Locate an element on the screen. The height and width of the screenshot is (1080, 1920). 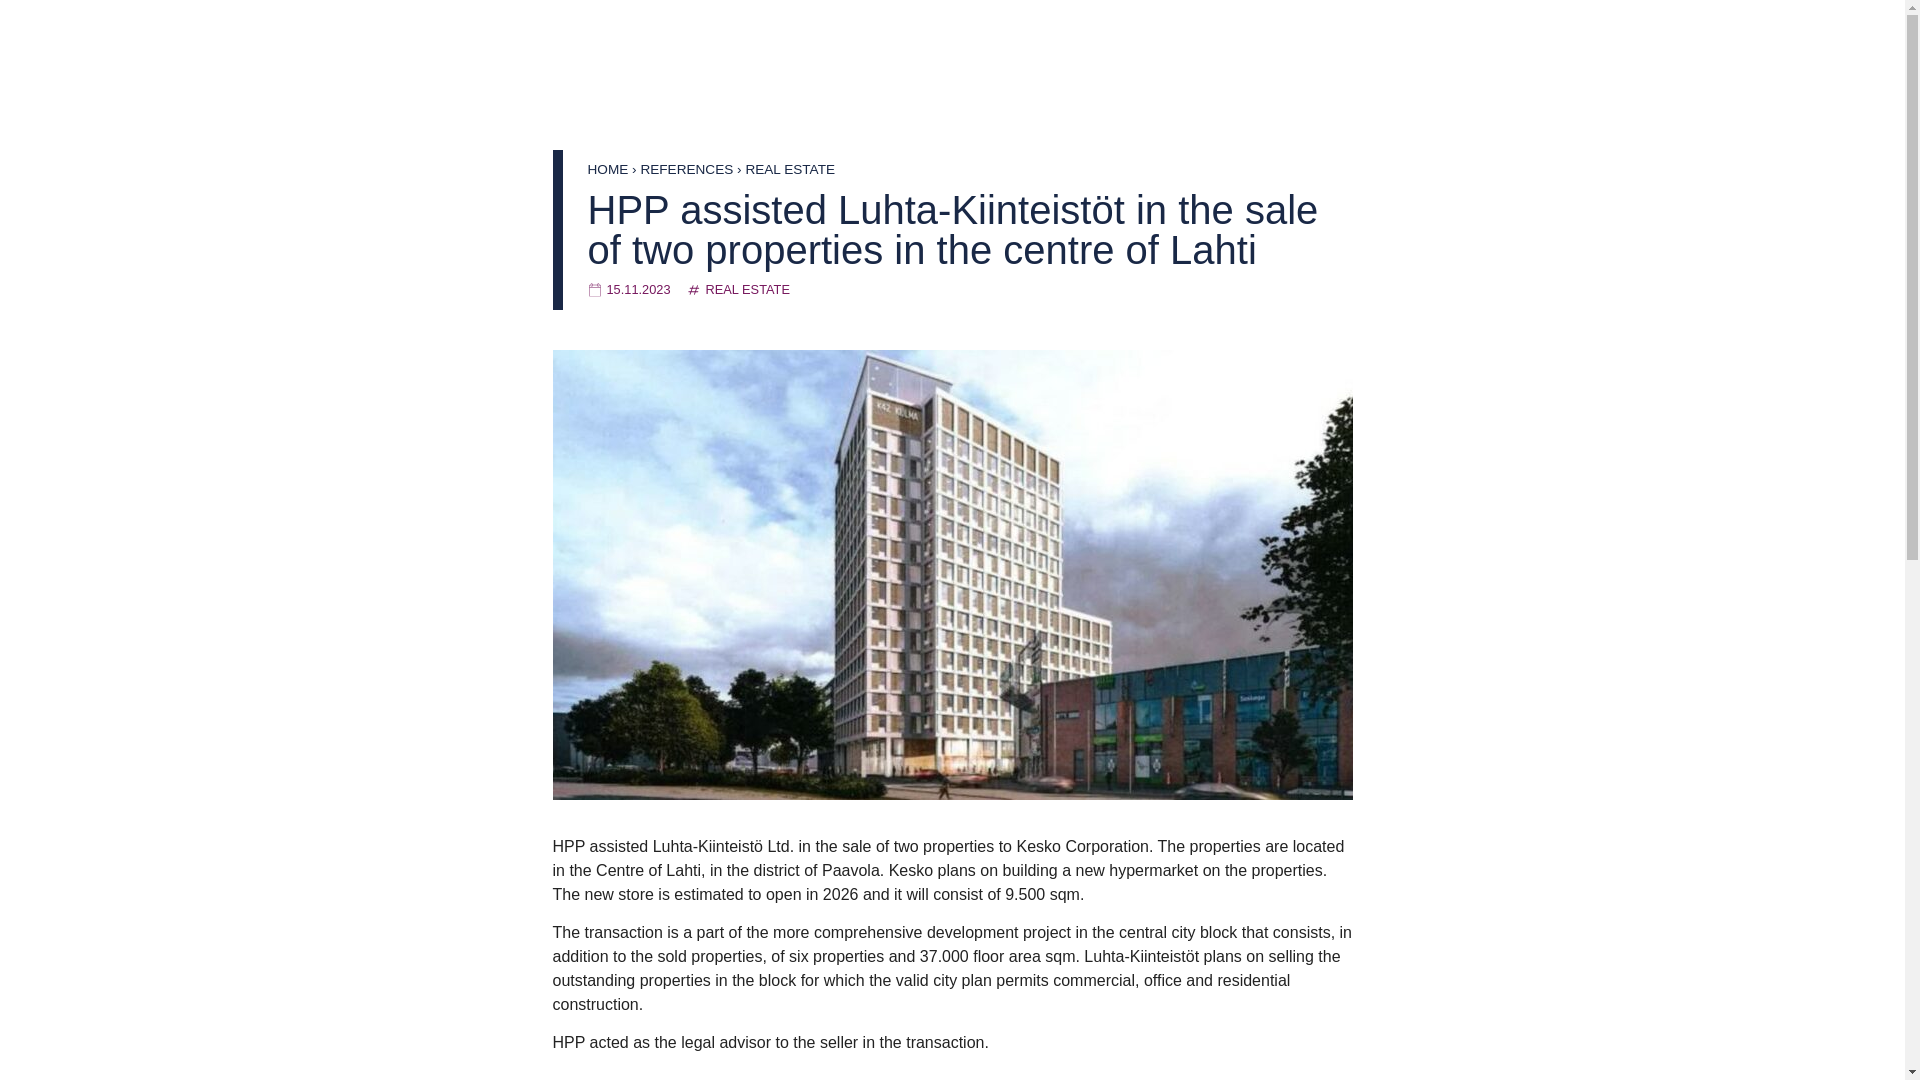
REAL ESTATE is located at coordinates (790, 170).